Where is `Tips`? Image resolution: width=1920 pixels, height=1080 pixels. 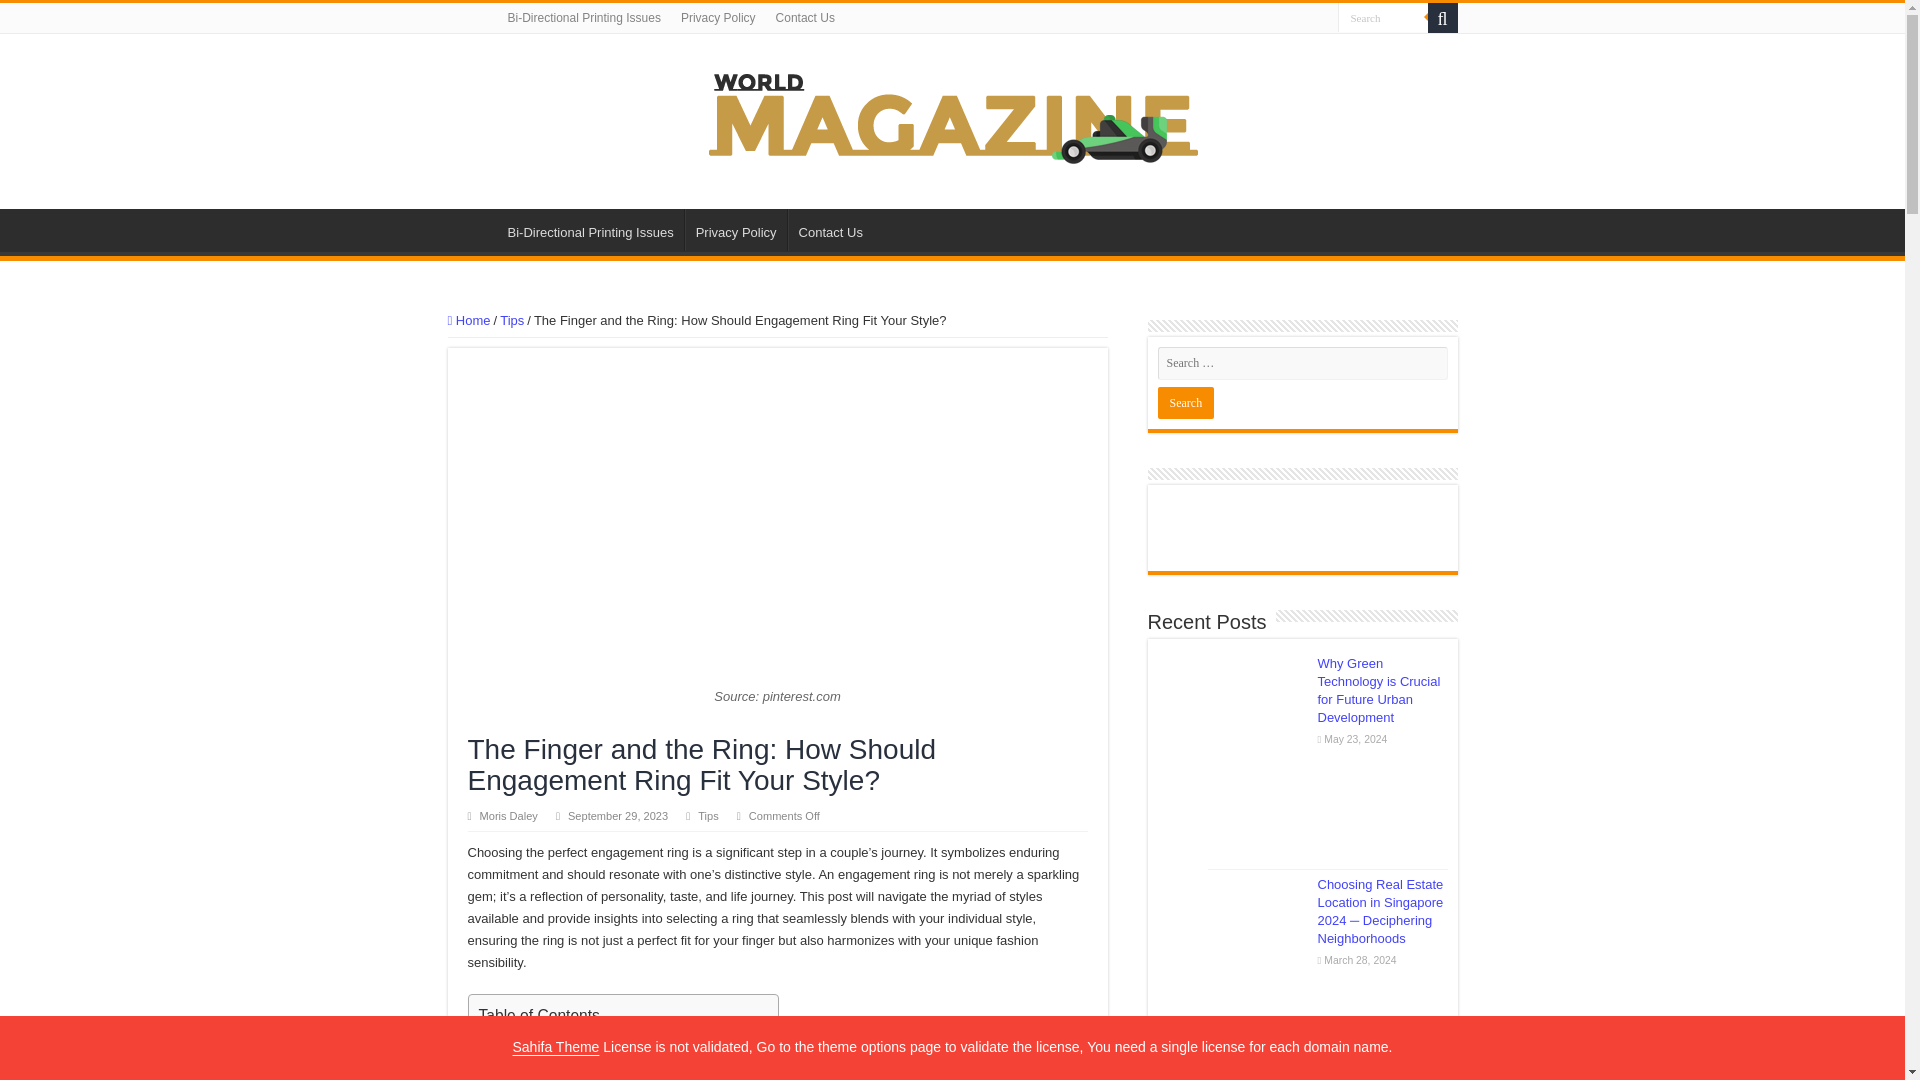
Tips is located at coordinates (512, 320).